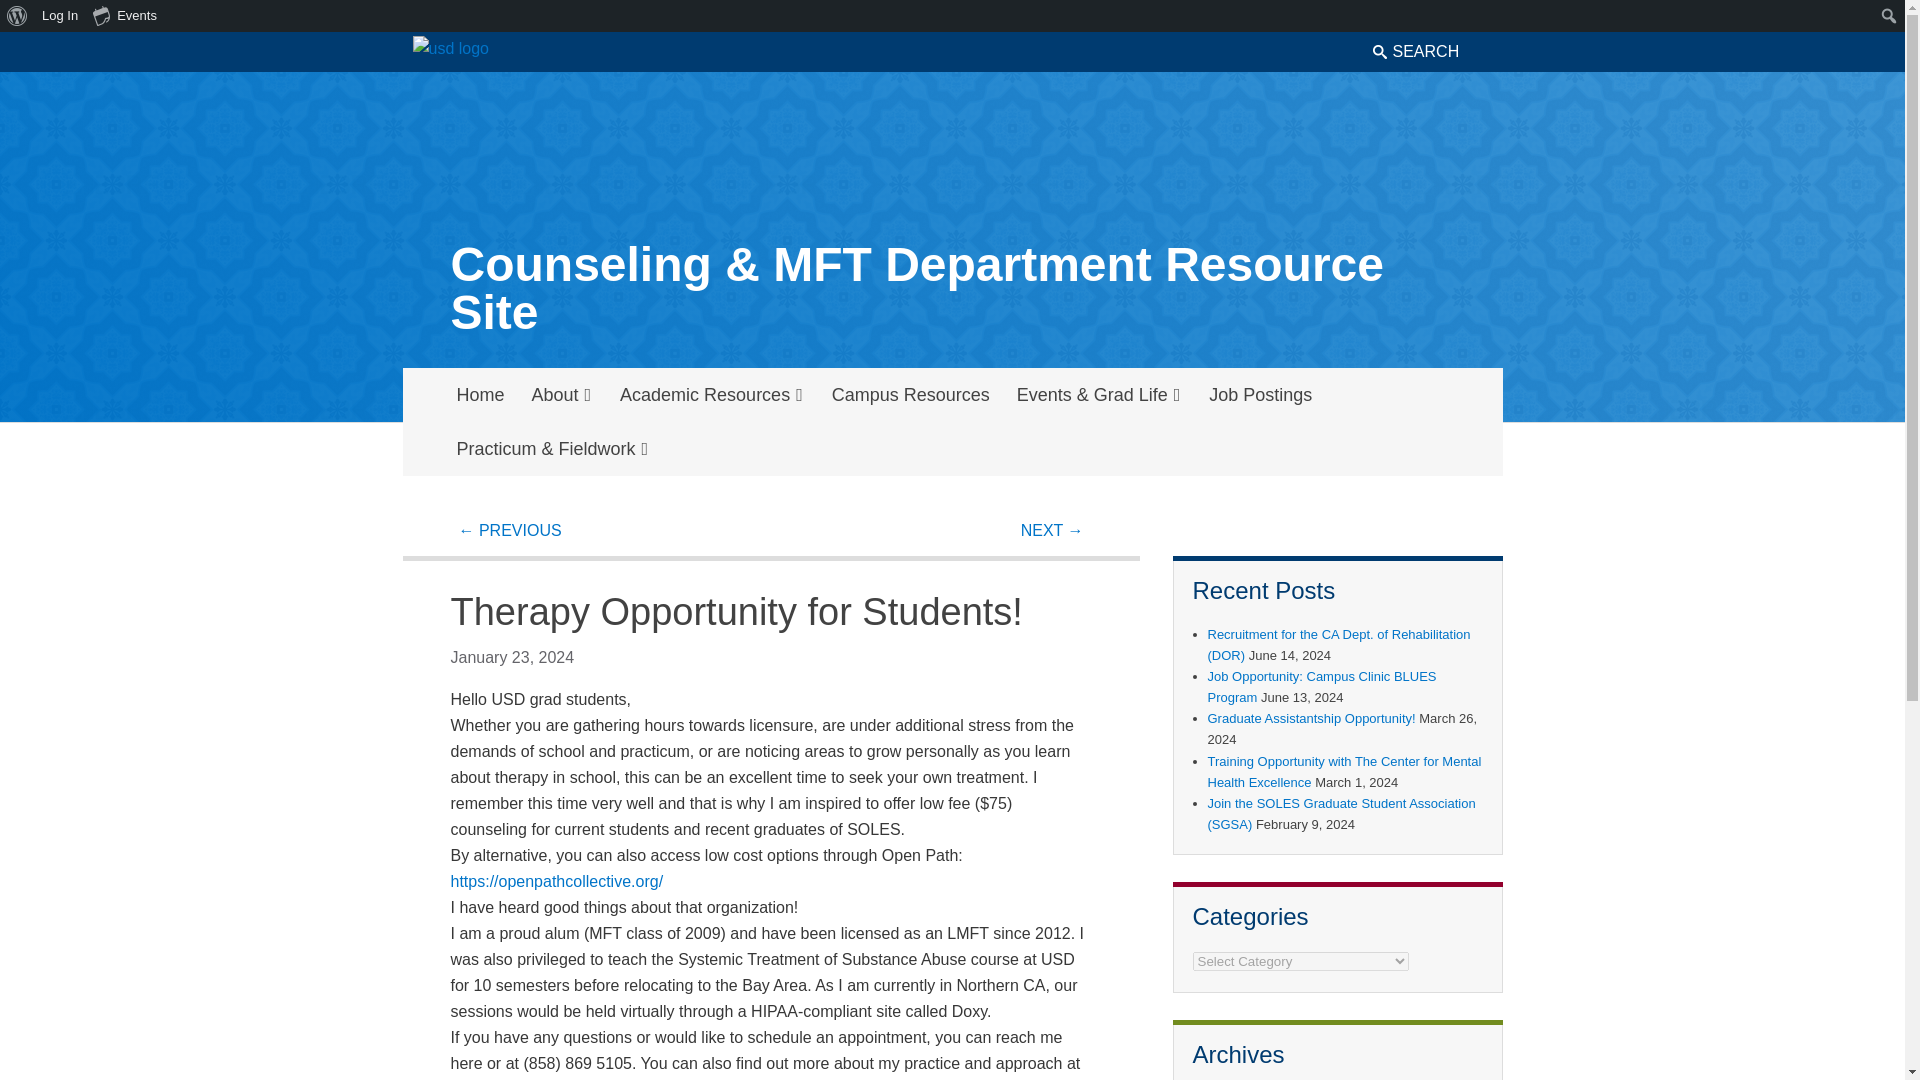  Describe the element at coordinates (512, 658) in the screenshot. I see `January 23, 2024` at that location.